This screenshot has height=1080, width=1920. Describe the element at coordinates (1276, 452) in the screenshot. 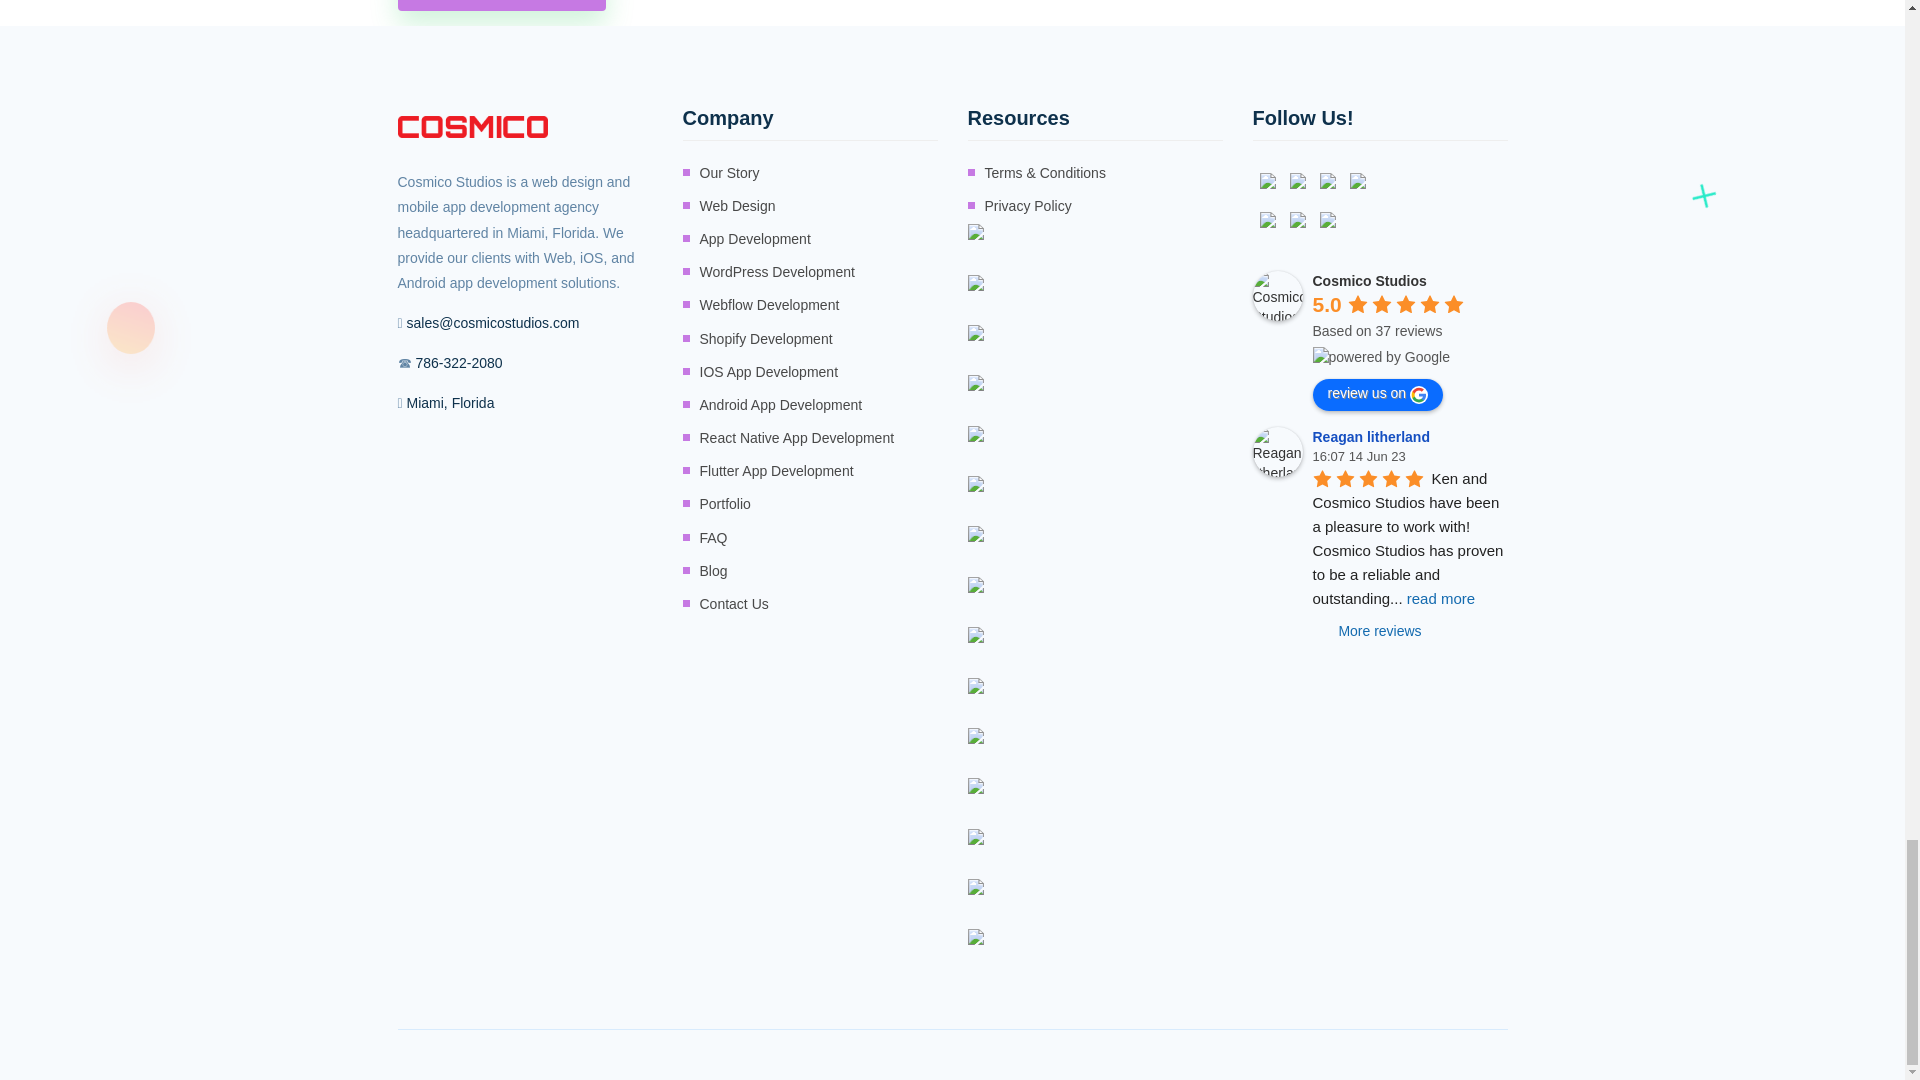

I see `Reagan litherland` at that location.